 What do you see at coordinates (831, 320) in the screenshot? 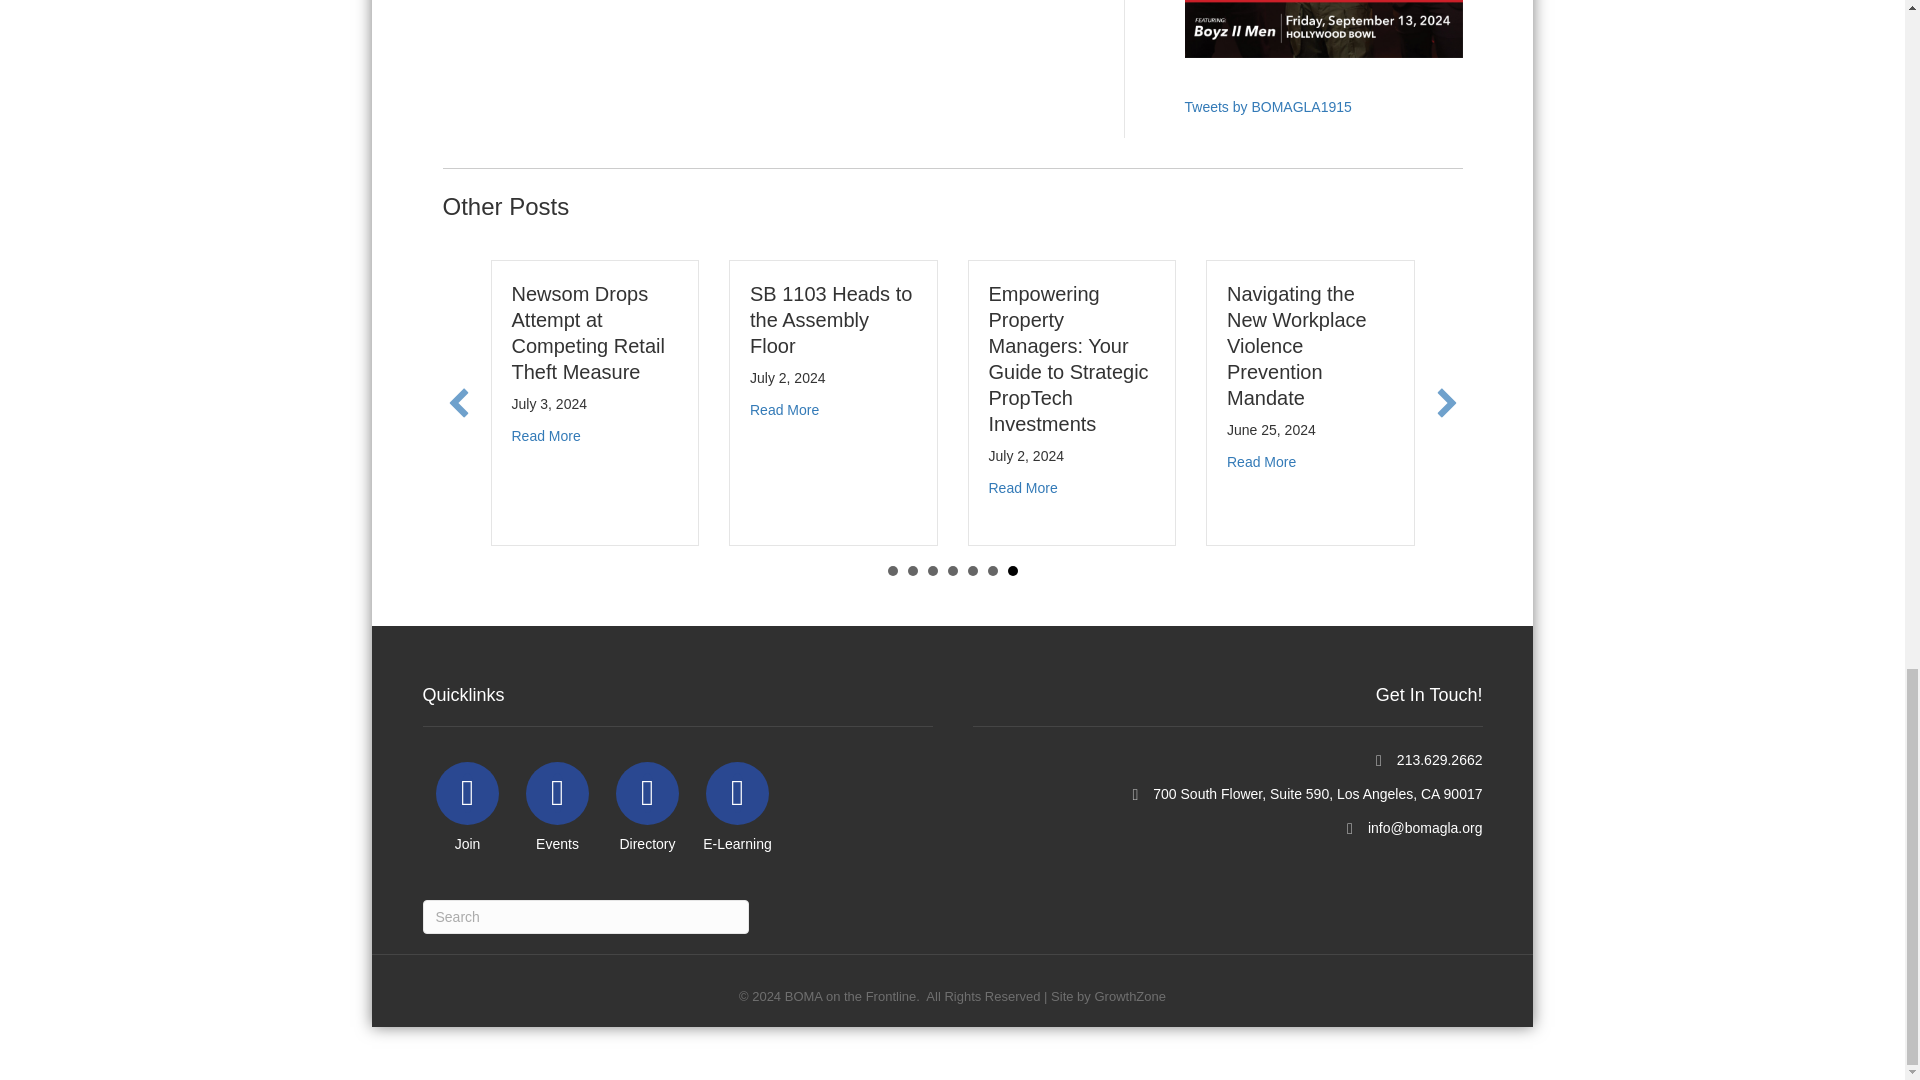
I see `SB 1103 Heads to the Assembly Floor` at bounding box center [831, 320].